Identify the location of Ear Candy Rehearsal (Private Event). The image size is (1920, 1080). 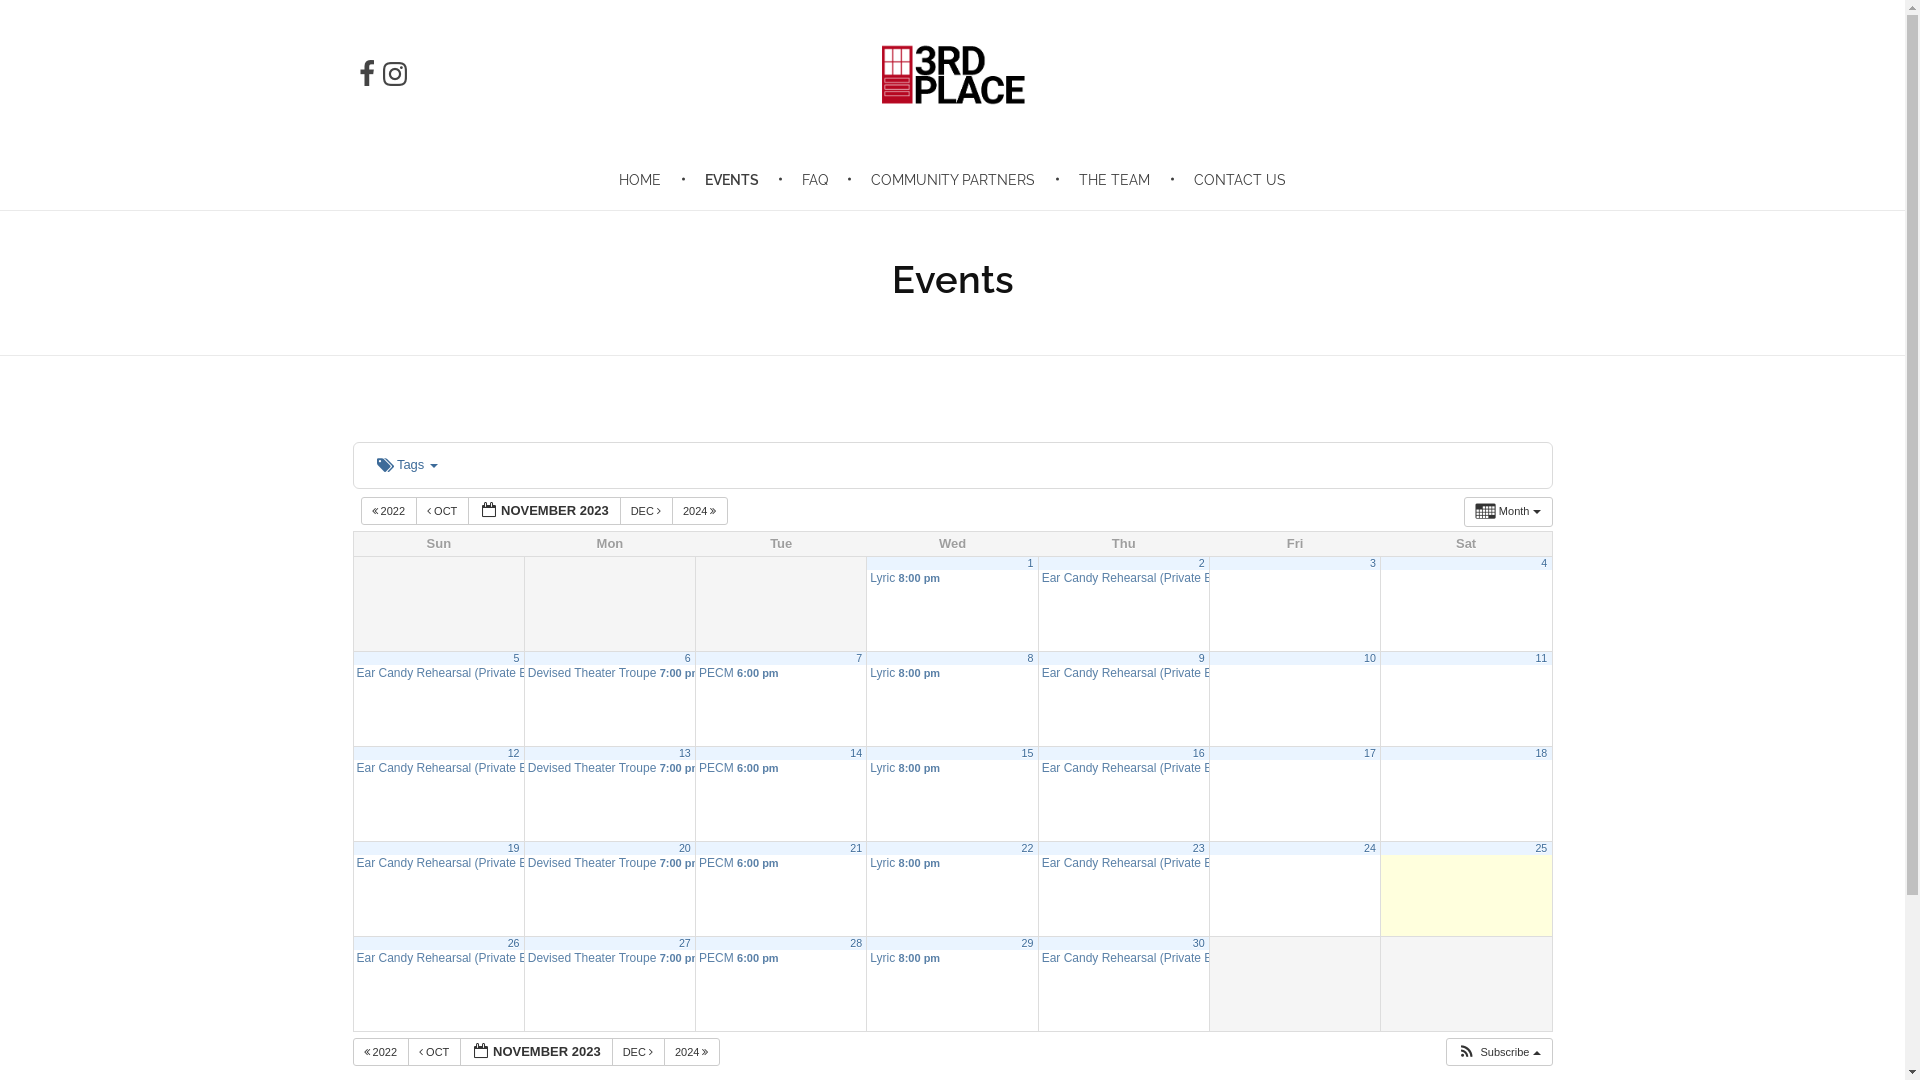
(1124, 863).